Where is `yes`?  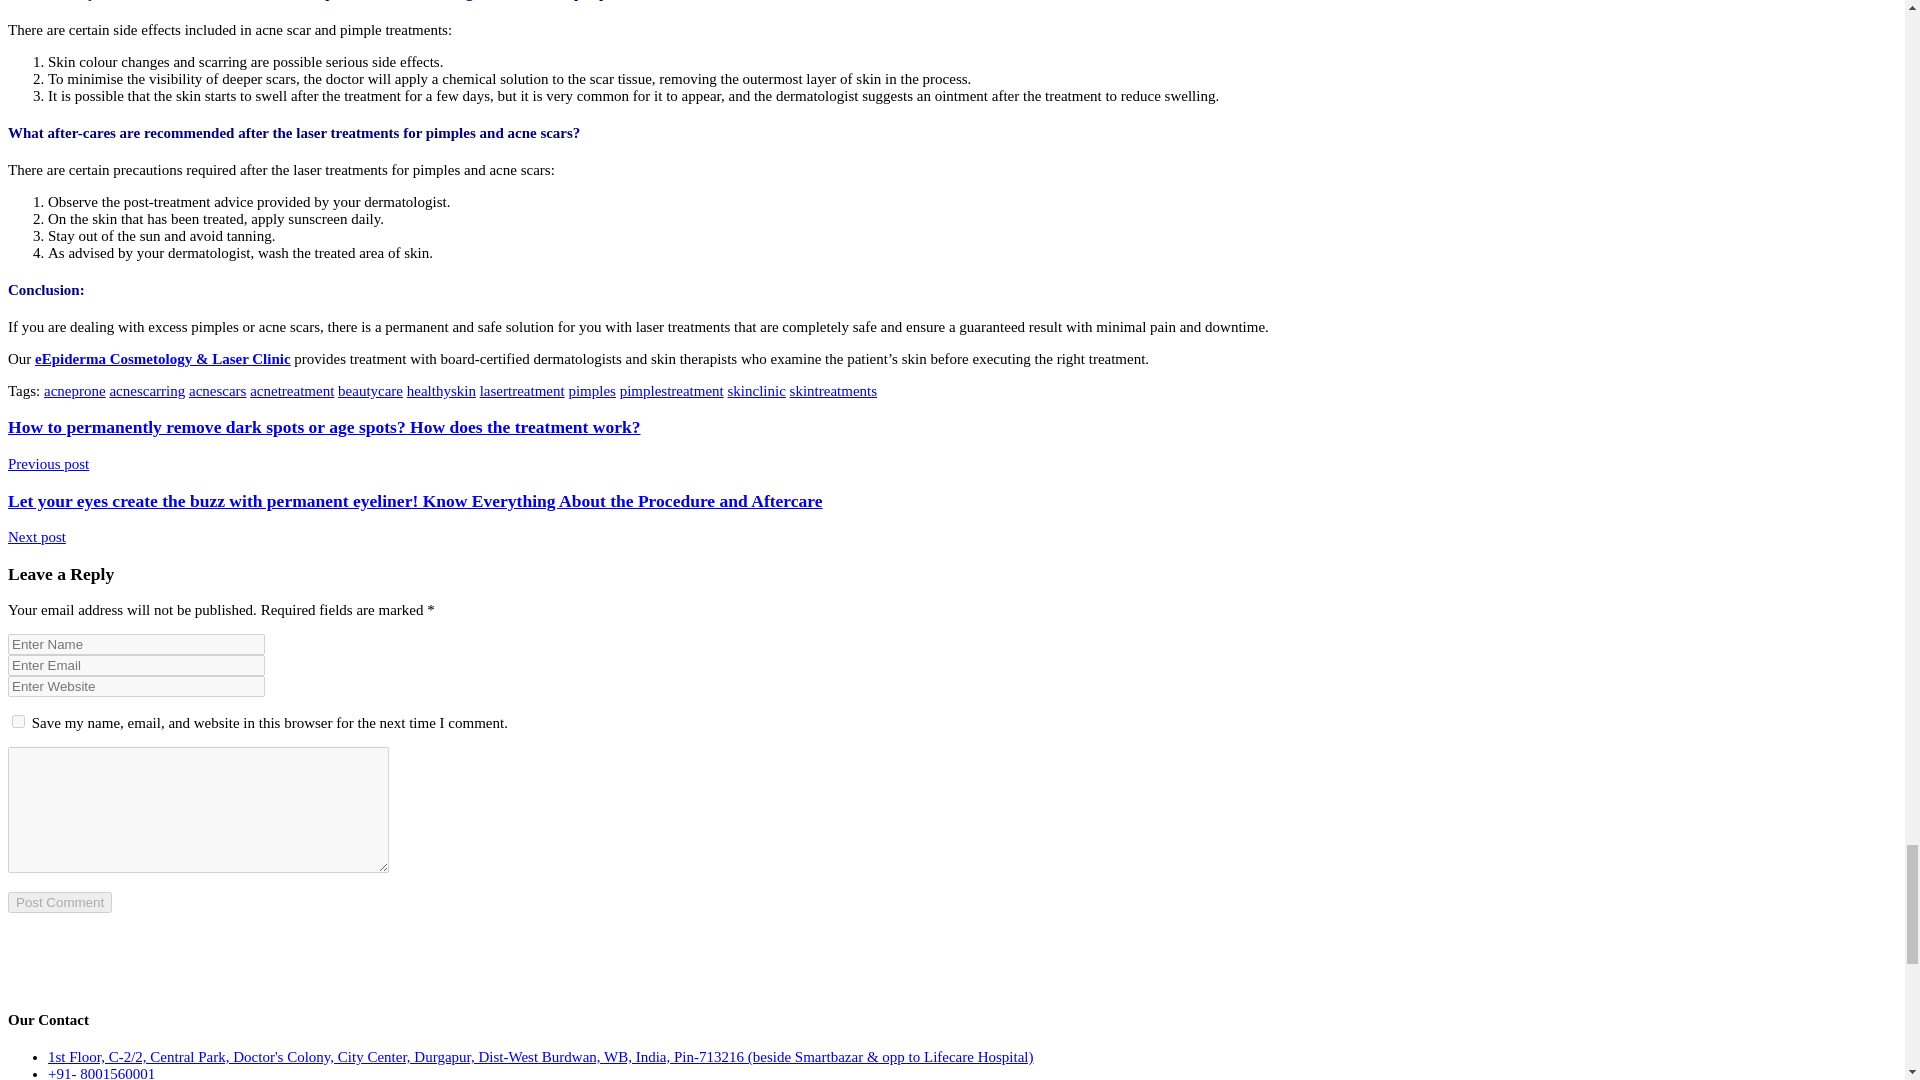
yes is located at coordinates (18, 720).